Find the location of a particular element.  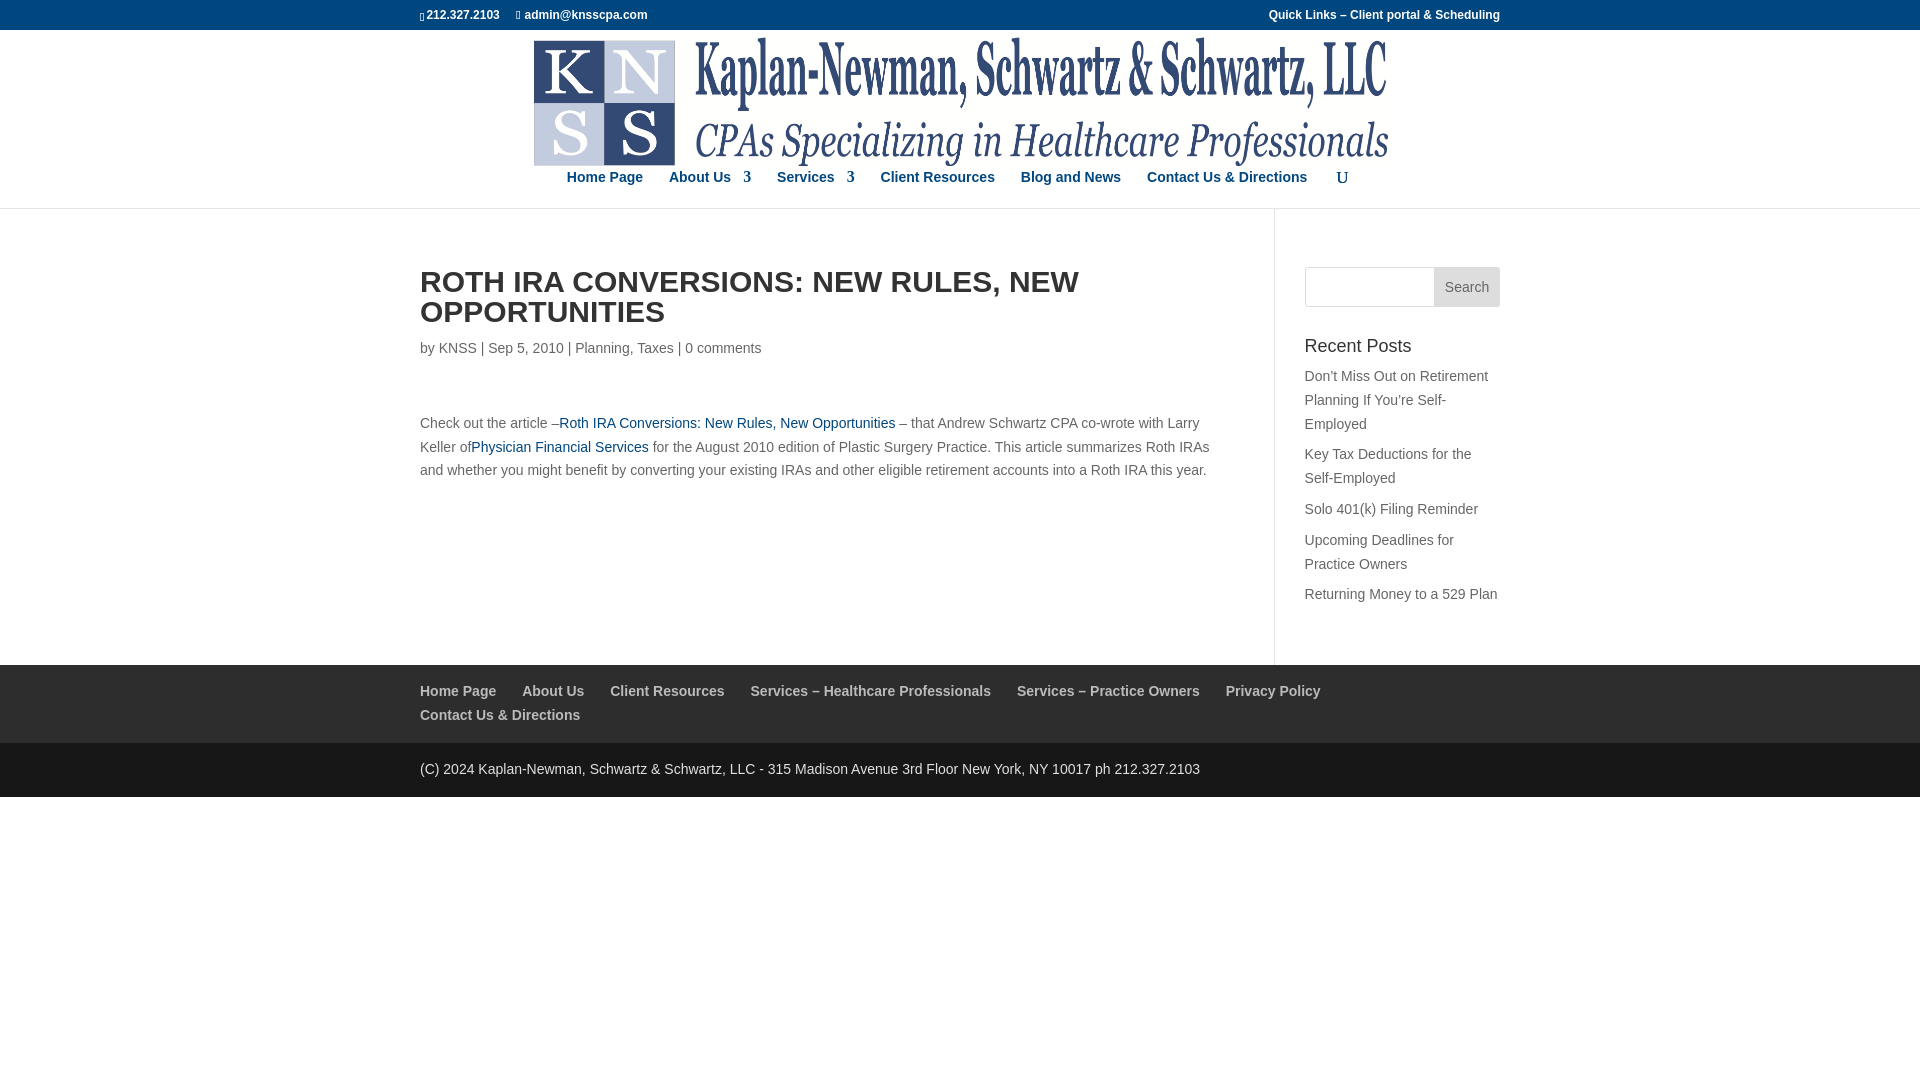

Client Resources is located at coordinates (666, 690).